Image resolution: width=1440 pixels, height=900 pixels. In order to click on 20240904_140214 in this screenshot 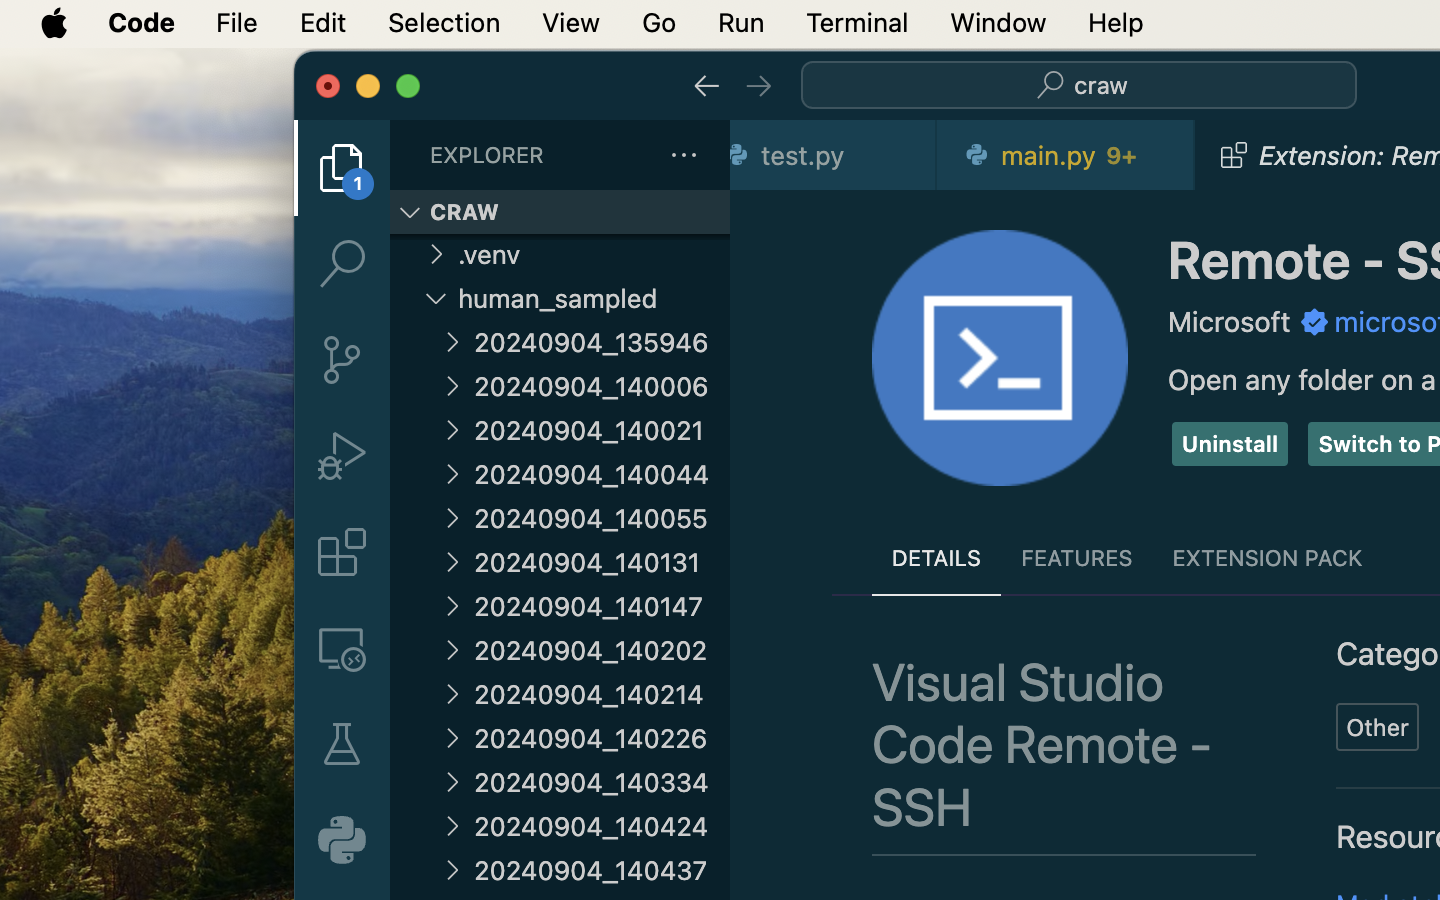, I will do `click(602, 694)`.